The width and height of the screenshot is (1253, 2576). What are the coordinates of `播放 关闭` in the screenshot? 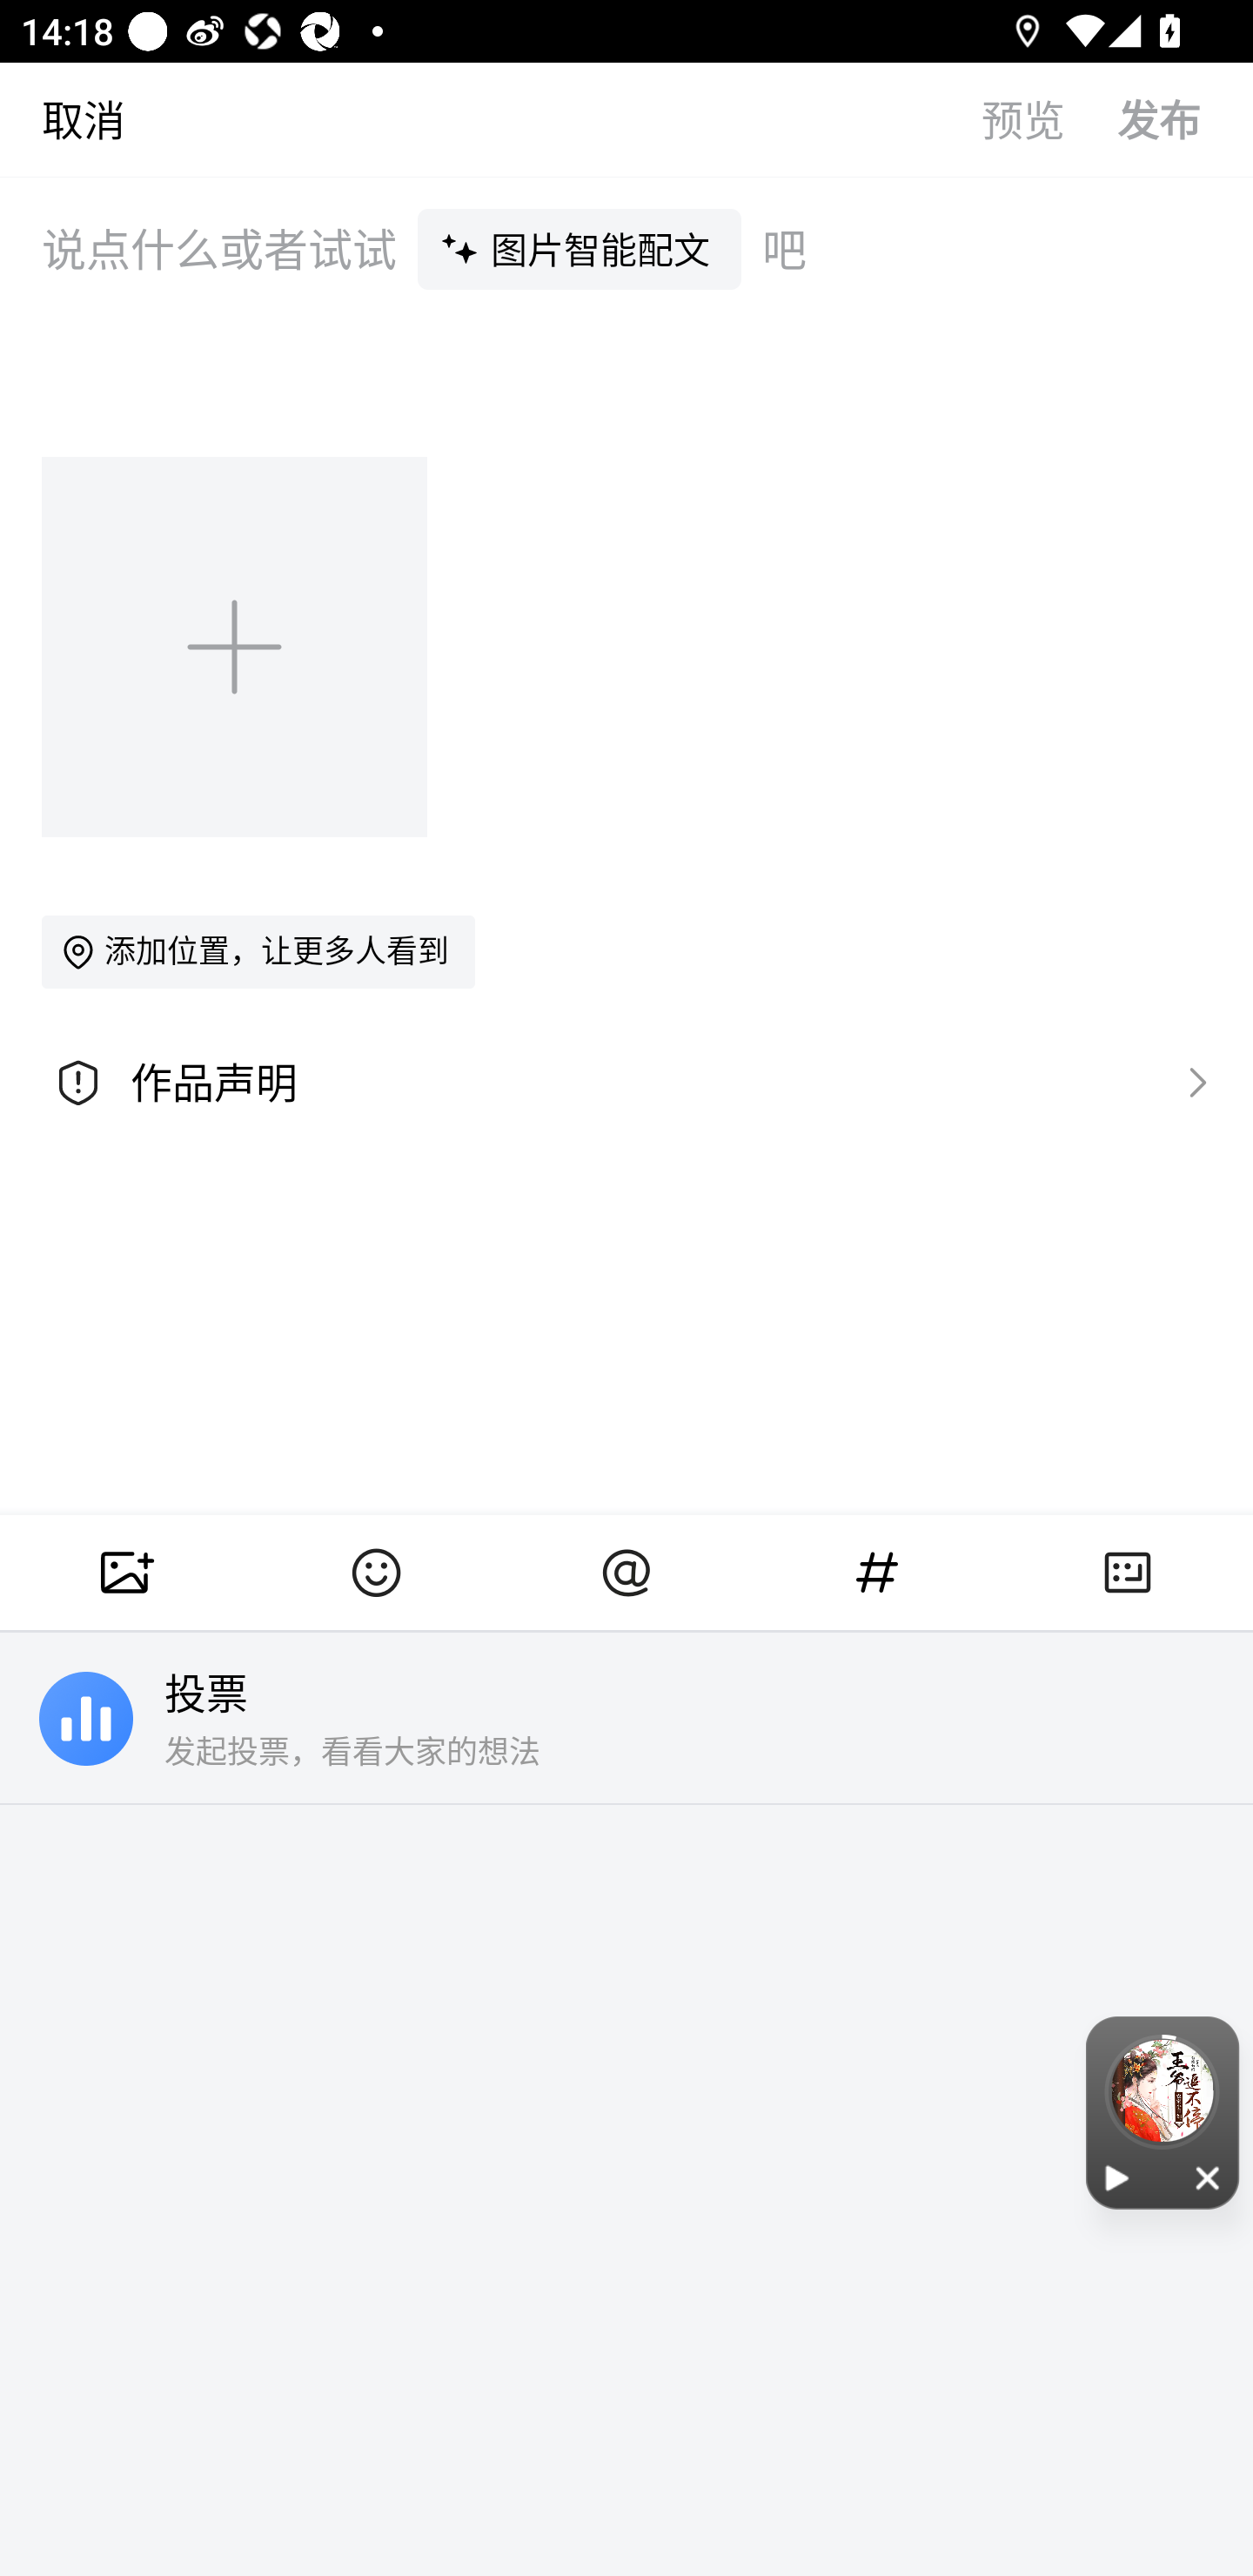 It's located at (1163, 2113).